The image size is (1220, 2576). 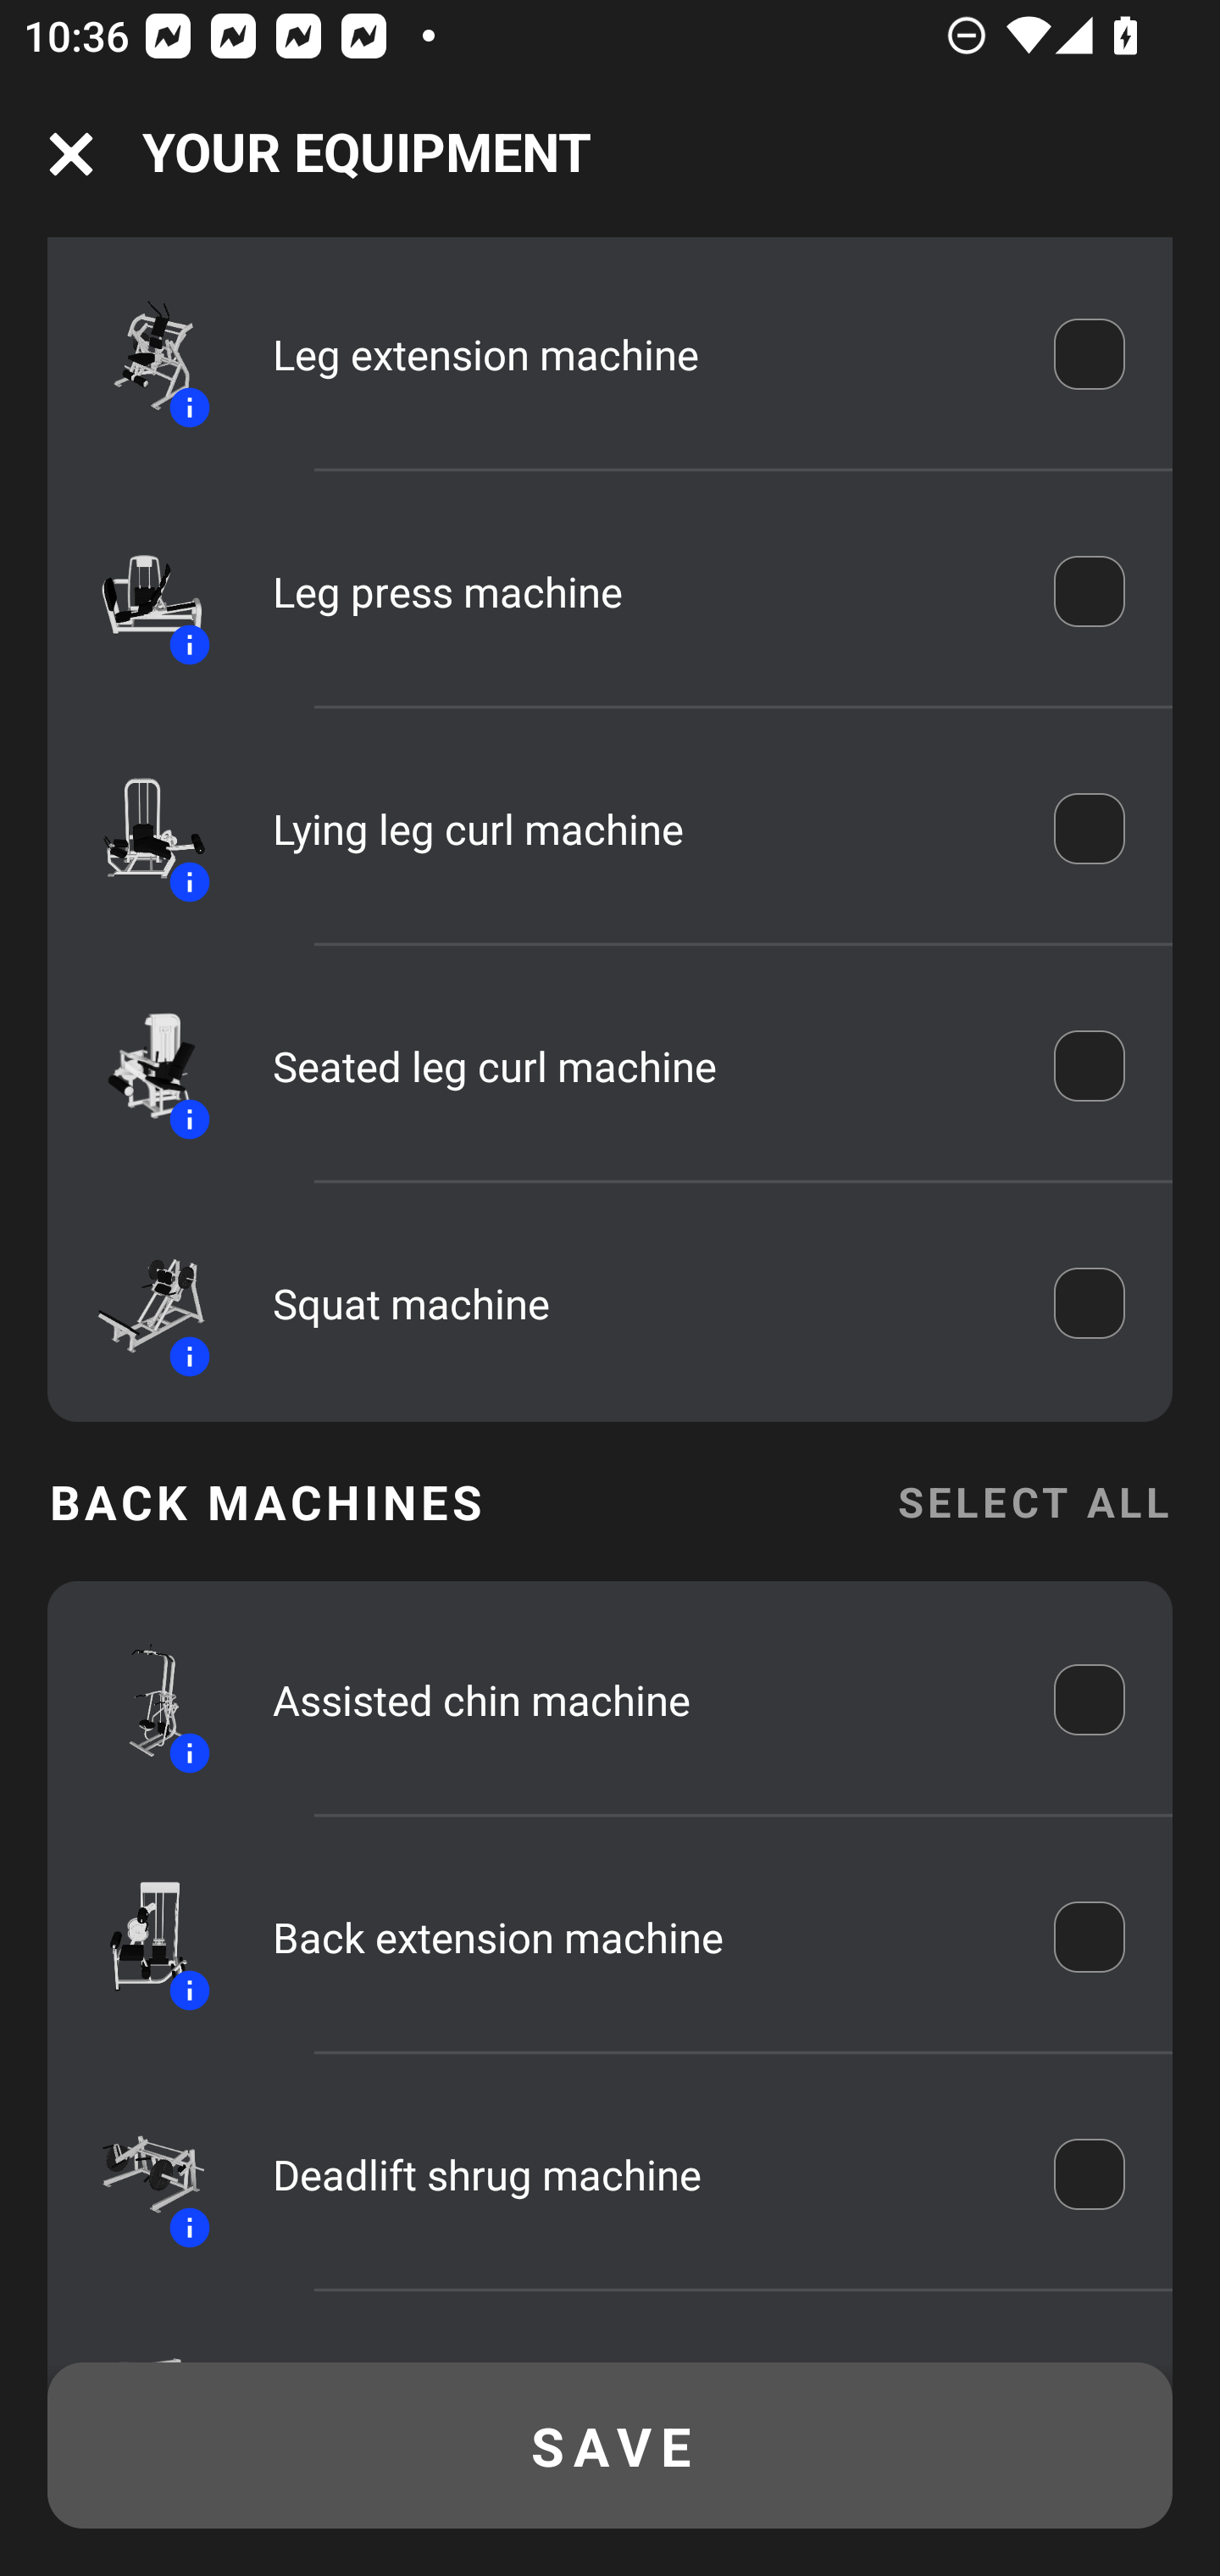 I want to click on Leg extension machine, so click(x=640, y=354).